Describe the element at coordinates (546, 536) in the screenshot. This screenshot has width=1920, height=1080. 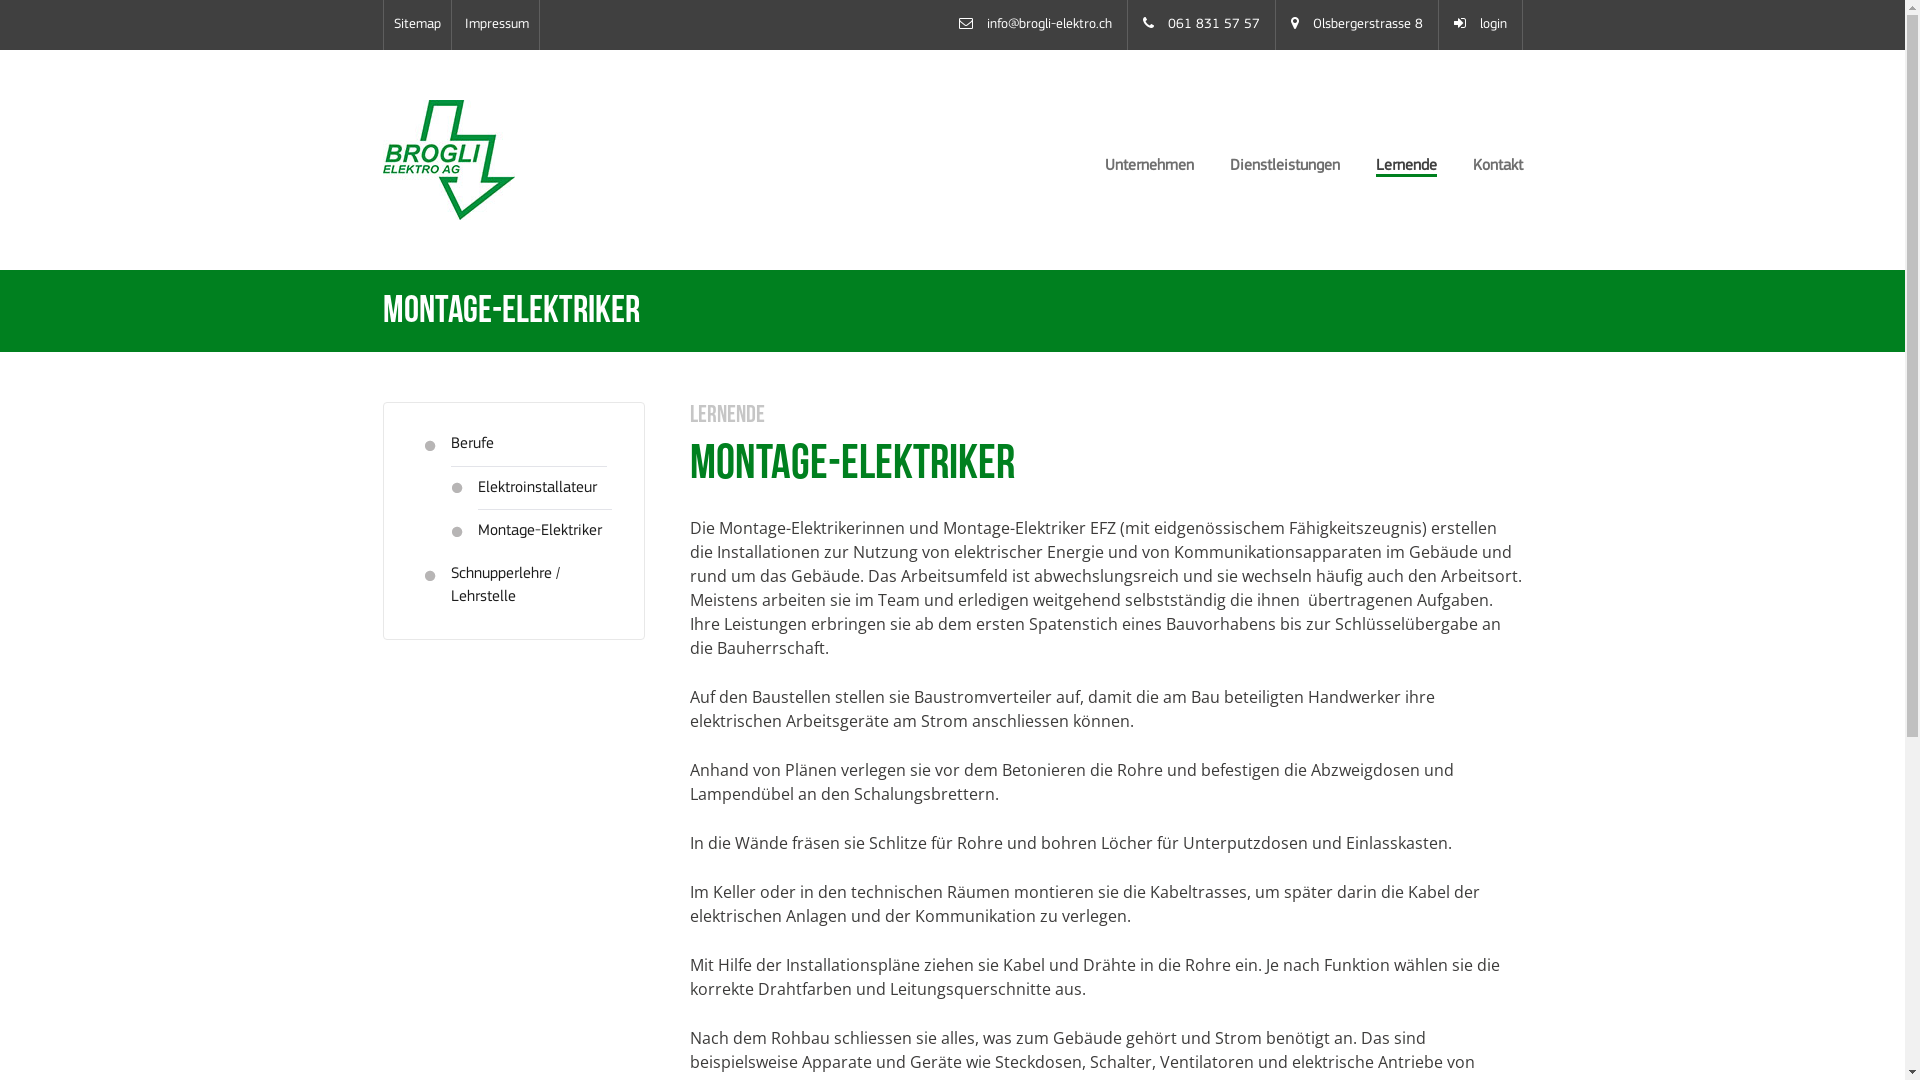
I see `Montage-Elektriker` at that location.